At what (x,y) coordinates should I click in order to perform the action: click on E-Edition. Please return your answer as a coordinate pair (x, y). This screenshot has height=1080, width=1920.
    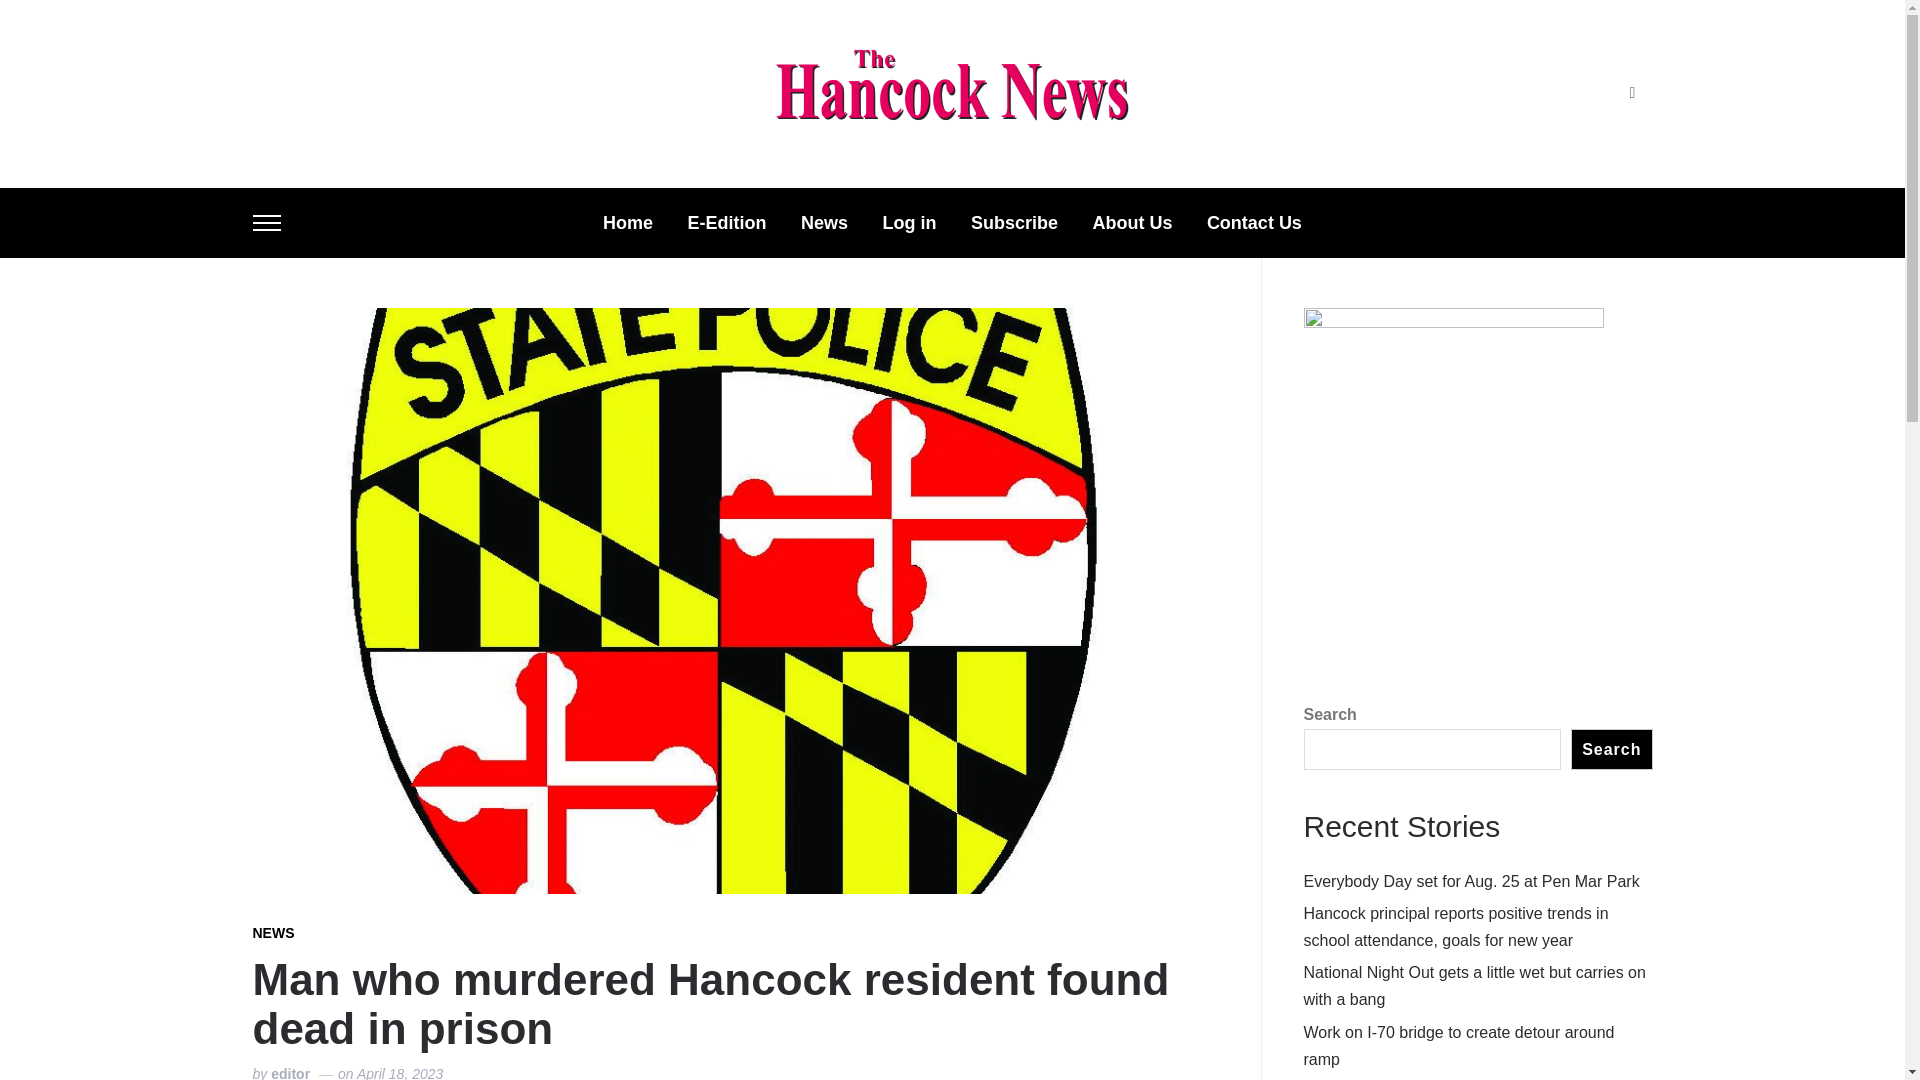
    Looking at the image, I should click on (726, 223).